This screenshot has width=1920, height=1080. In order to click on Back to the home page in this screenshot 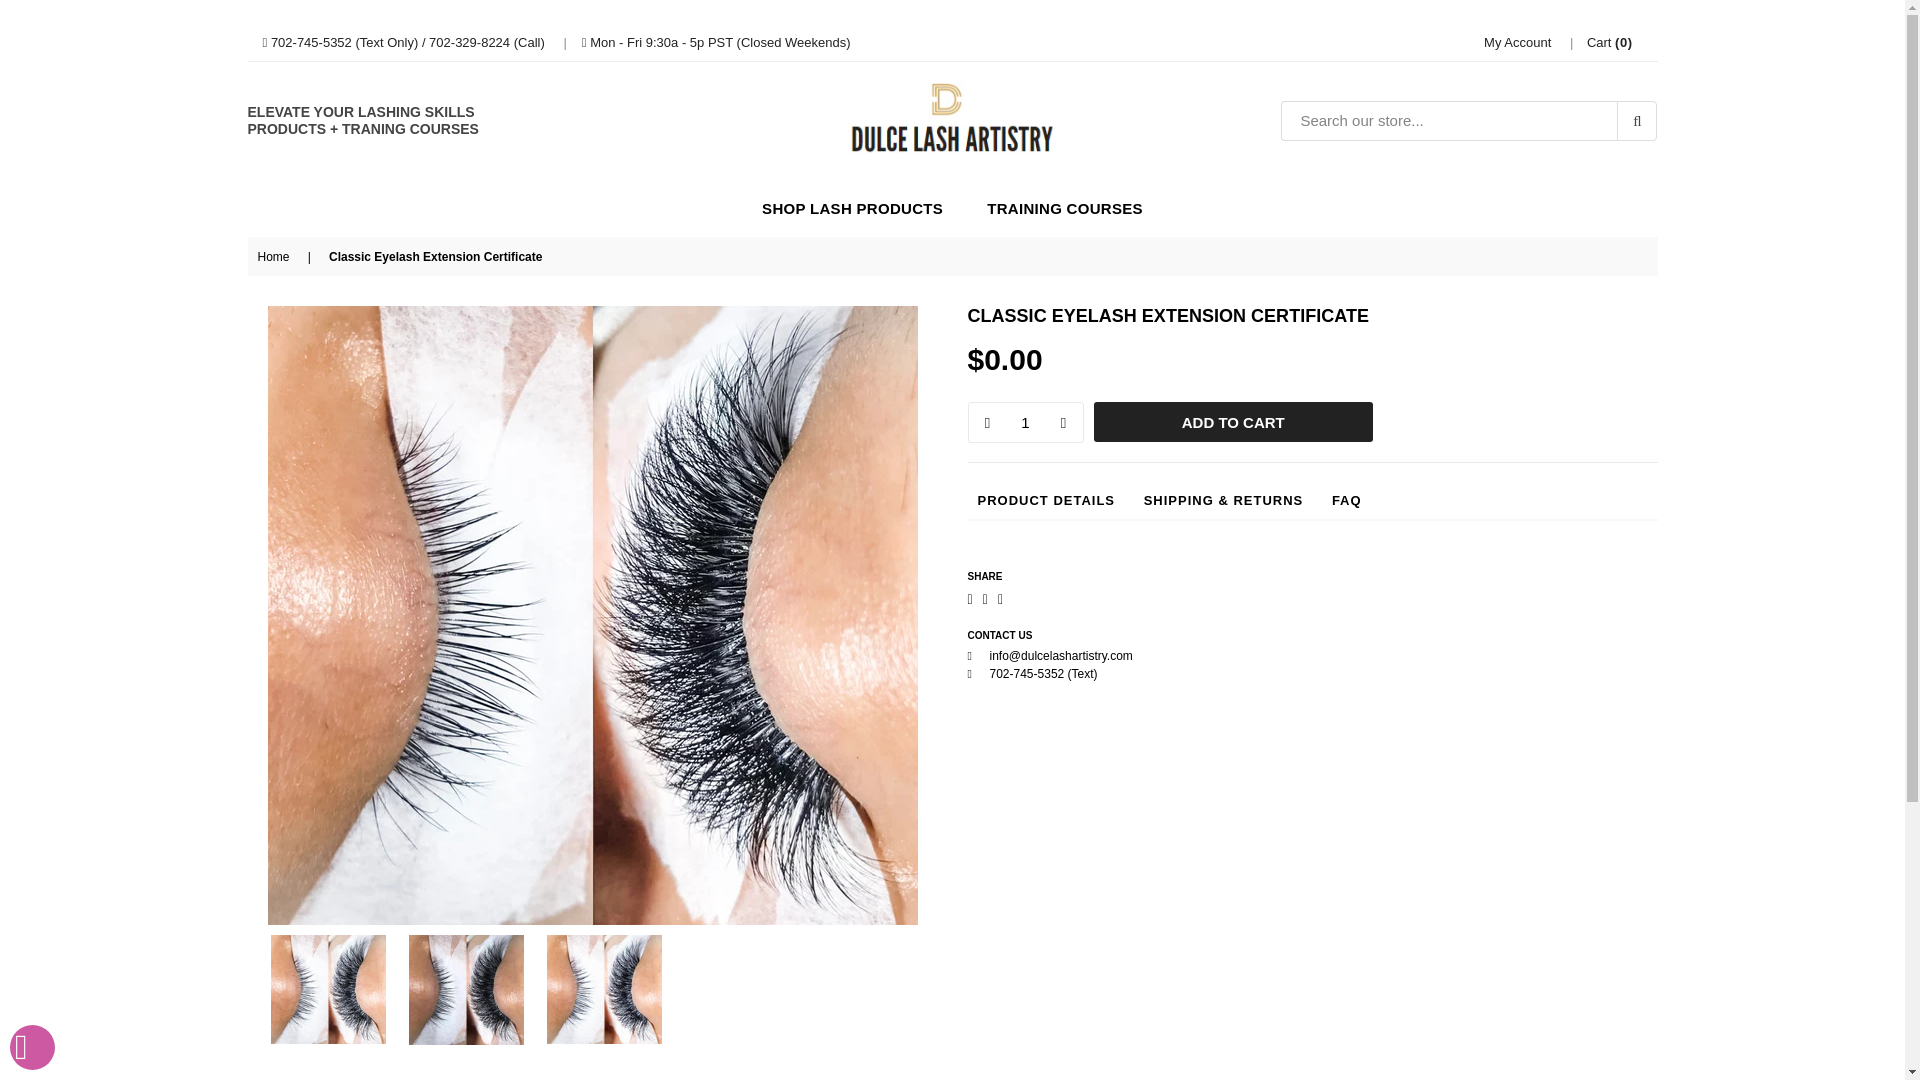, I will do `click(277, 256)`.